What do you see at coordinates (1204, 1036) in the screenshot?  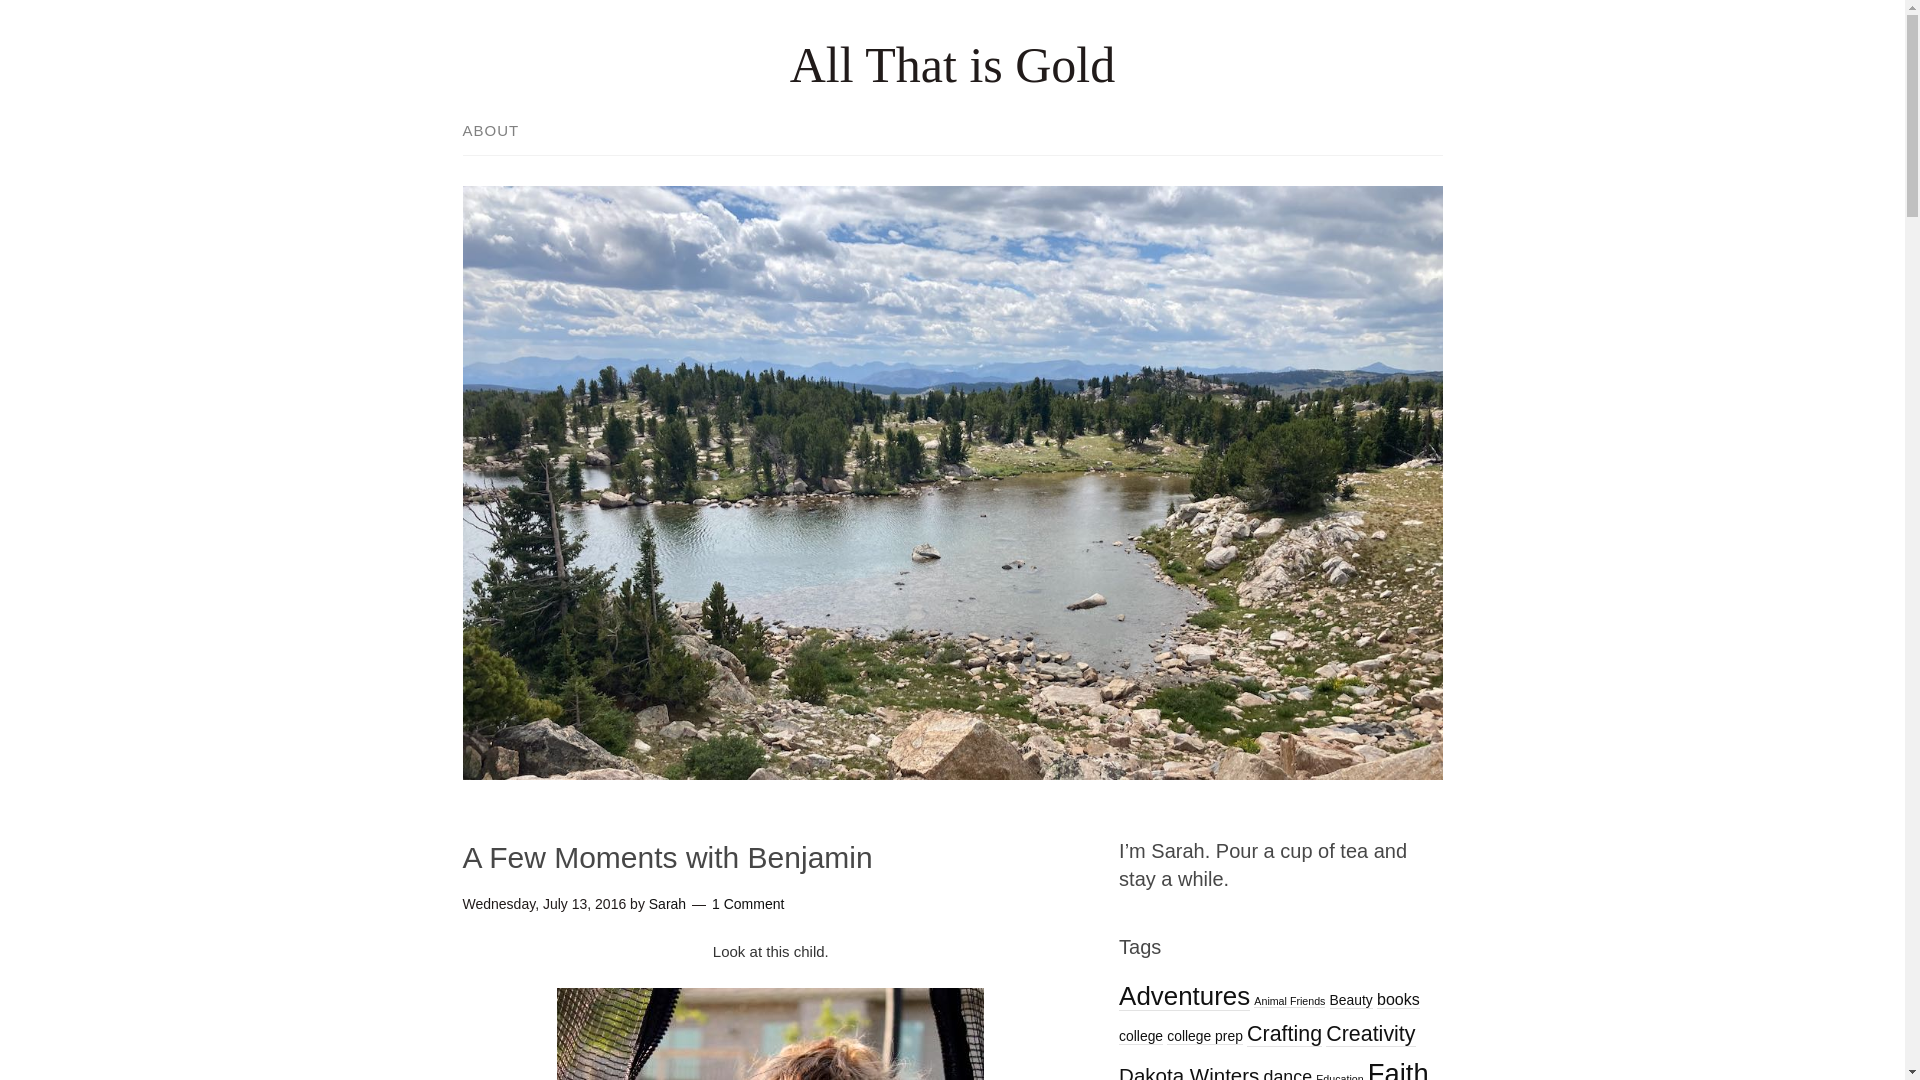 I see `college prep` at bounding box center [1204, 1036].